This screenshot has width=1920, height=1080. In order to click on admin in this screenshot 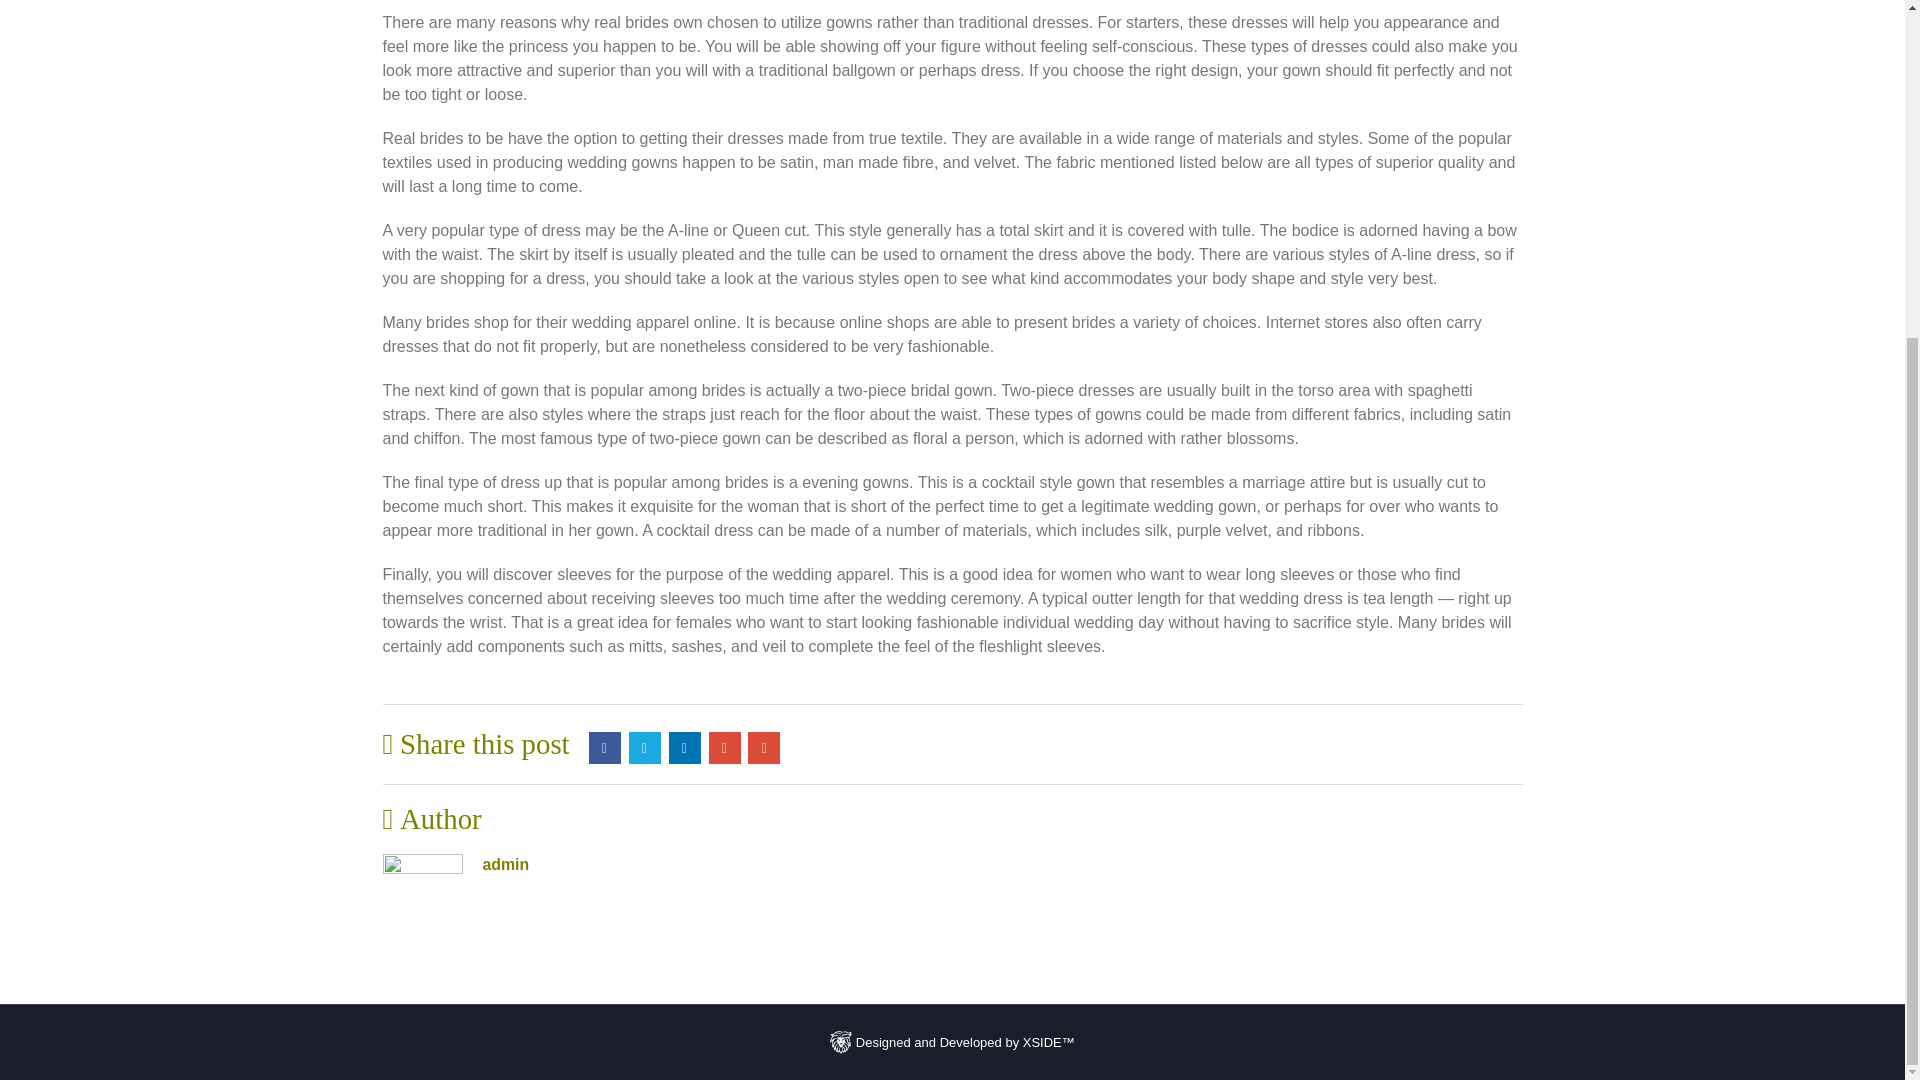, I will do `click(505, 864)`.